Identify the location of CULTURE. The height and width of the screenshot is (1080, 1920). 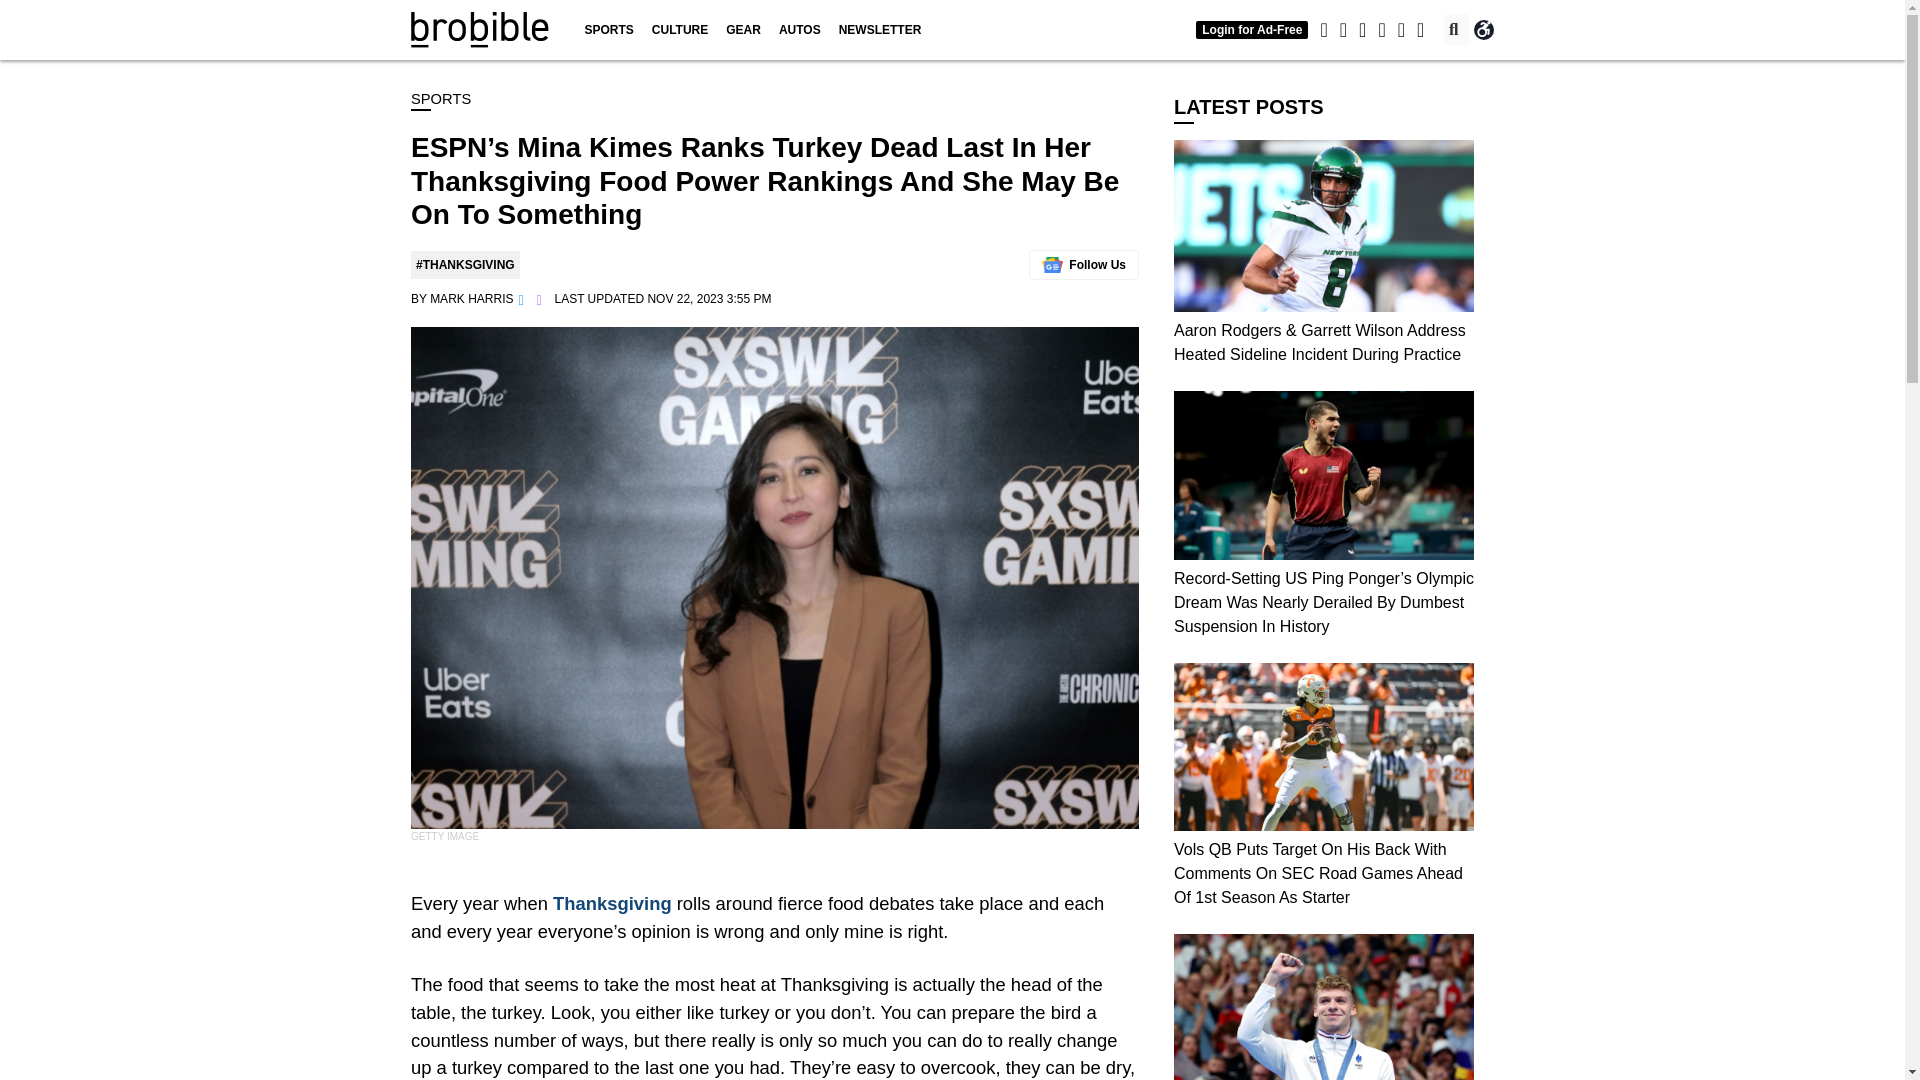
(680, 30).